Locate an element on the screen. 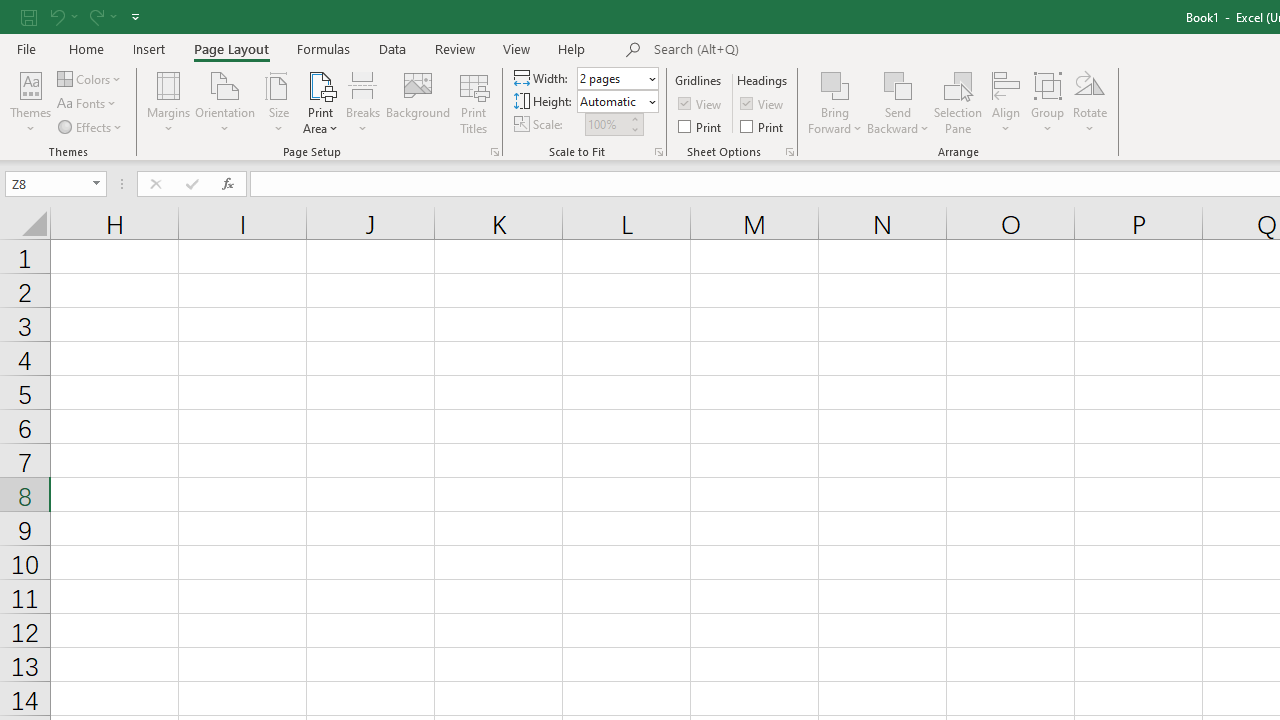  Breaks is located at coordinates (362, 102).